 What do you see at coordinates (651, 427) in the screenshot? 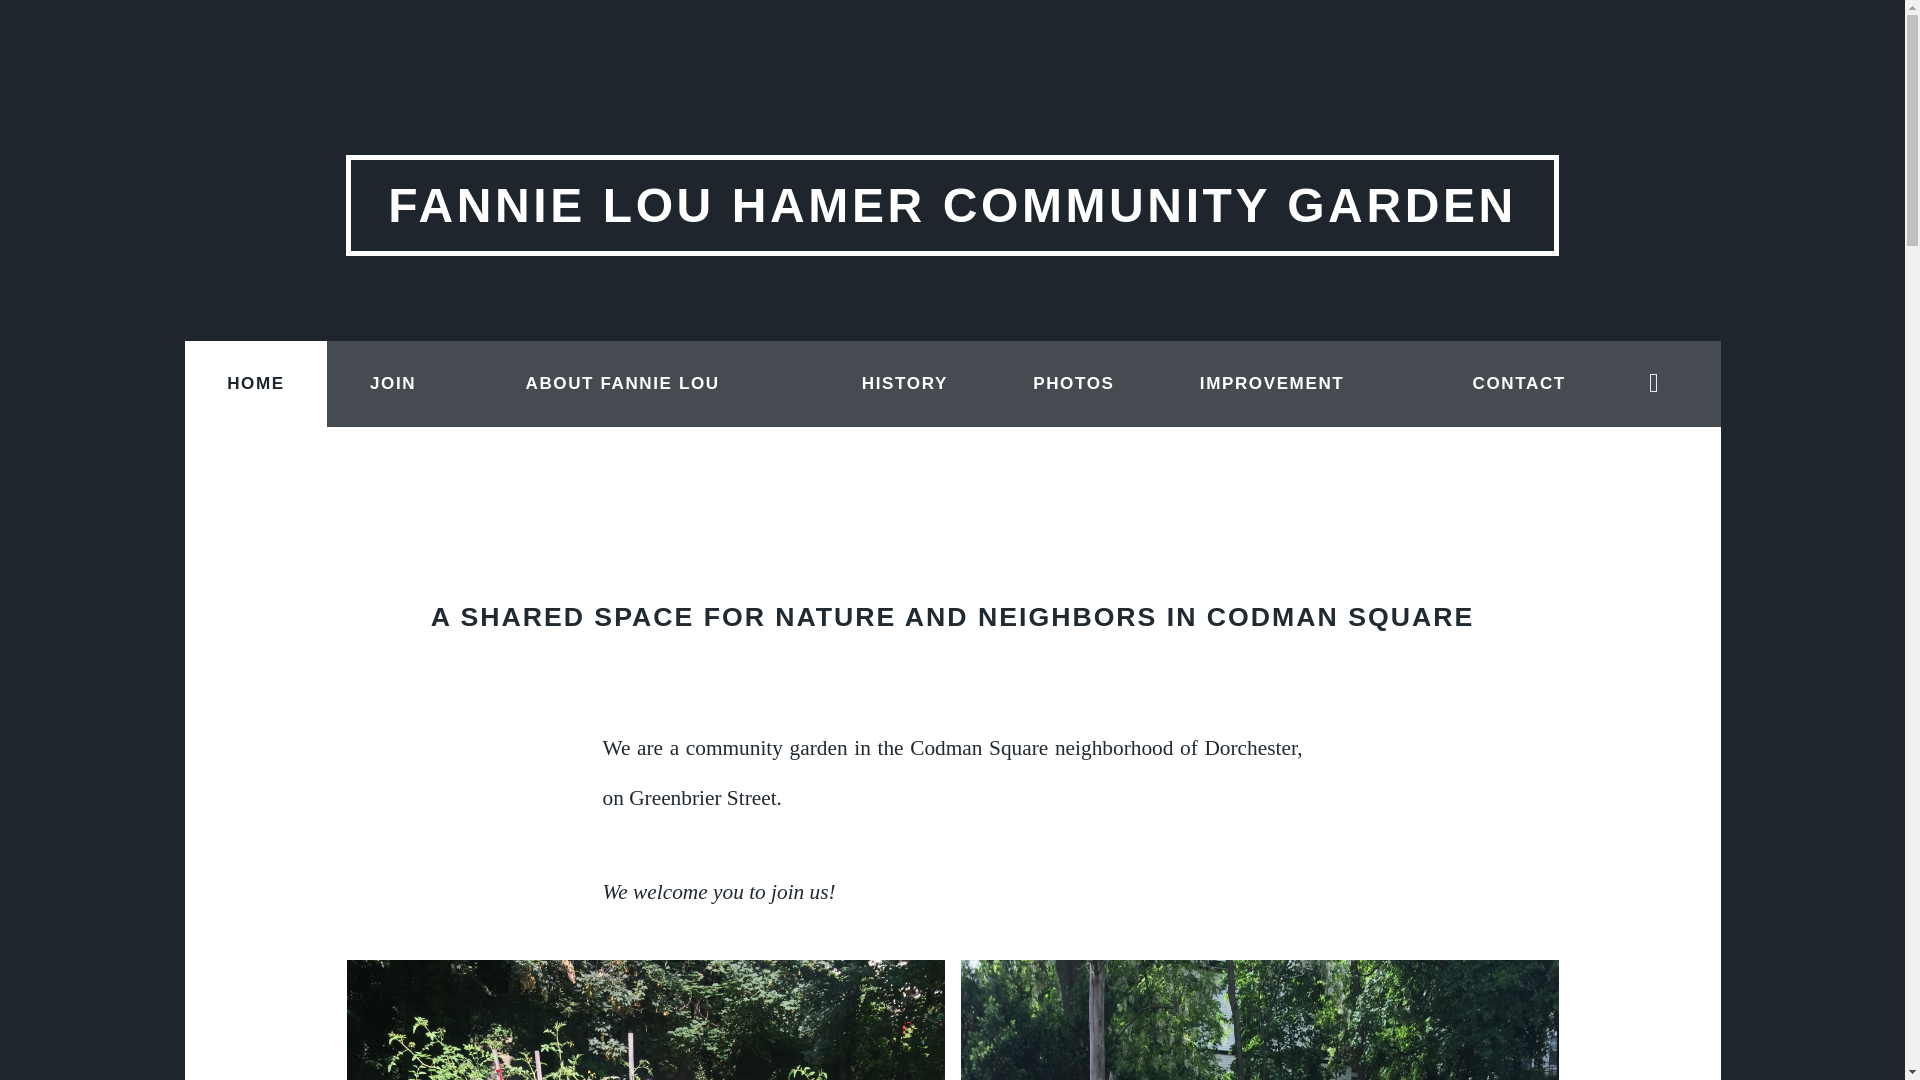
I see `ABOUT FANNIE LOU HAMER` at bounding box center [651, 427].